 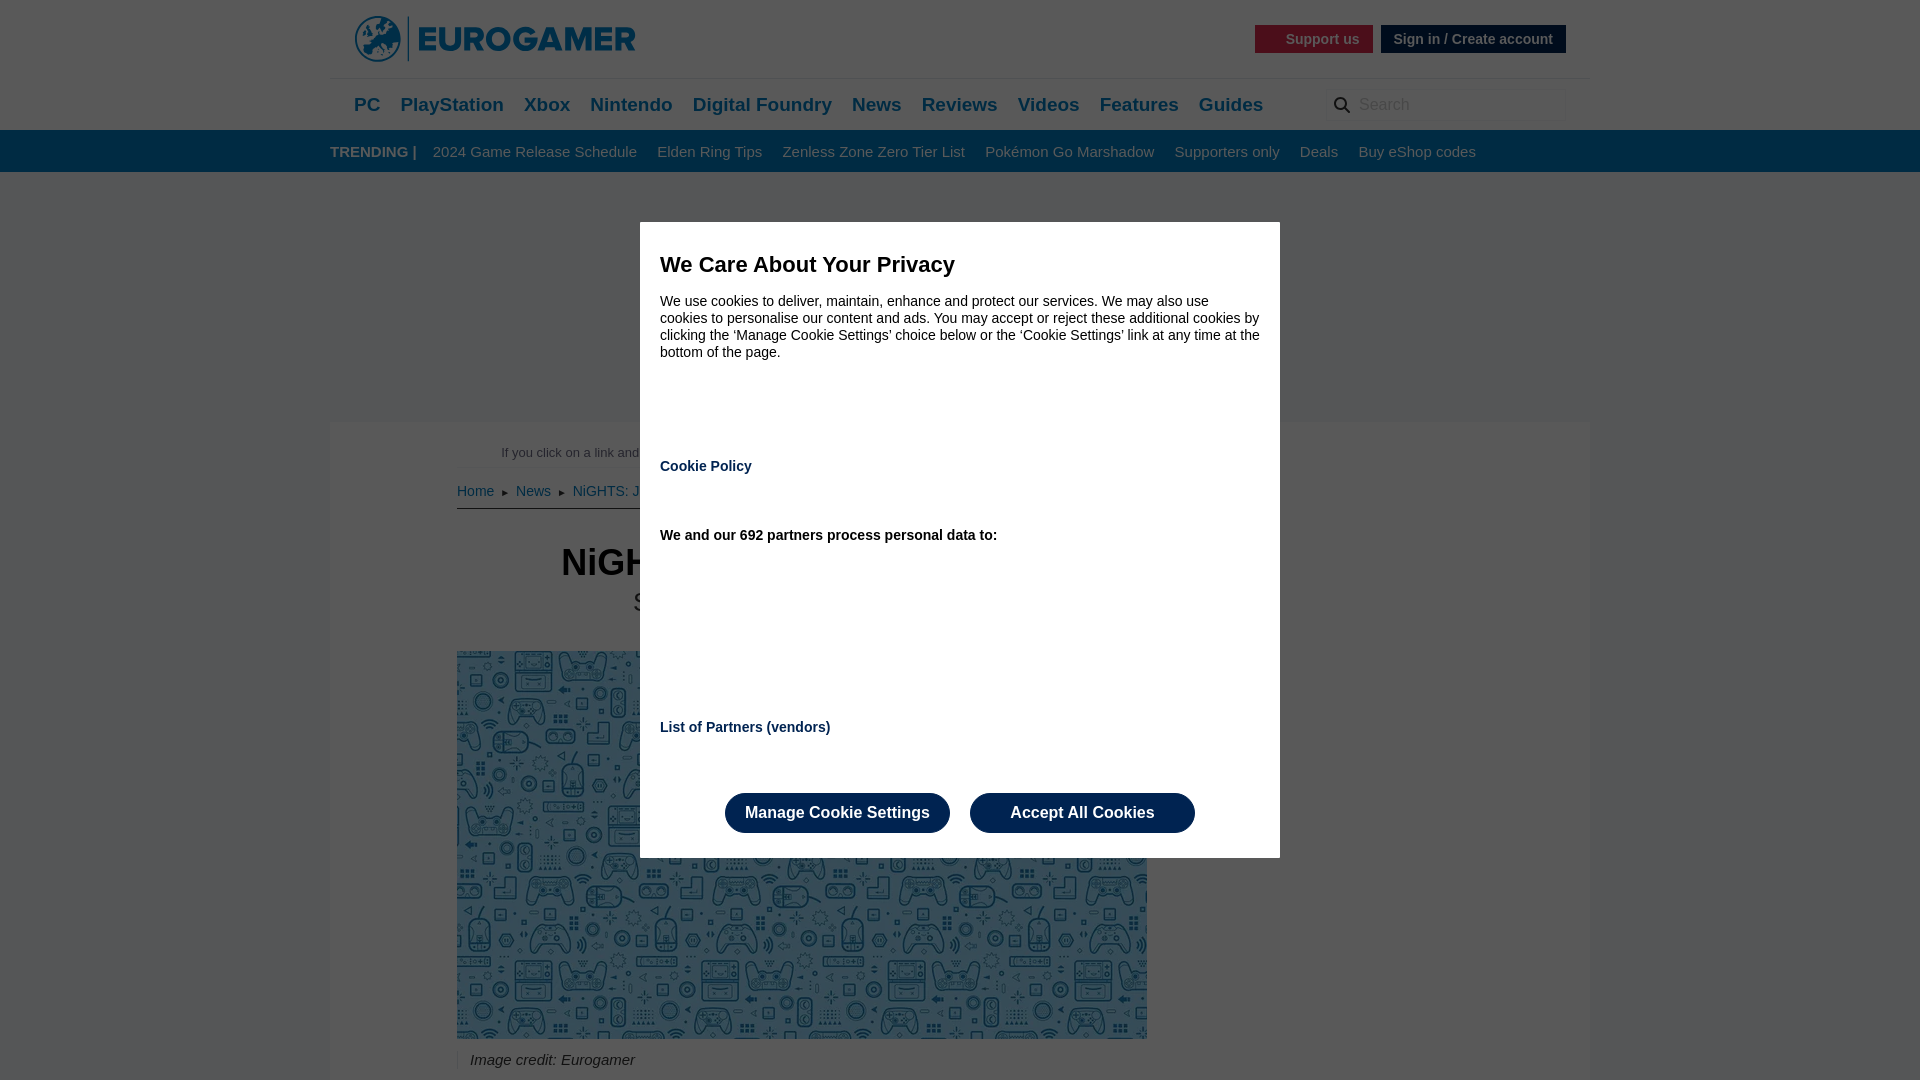 What do you see at coordinates (877, 104) in the screenshot?
I see `News` at bounding box center [877, 104].